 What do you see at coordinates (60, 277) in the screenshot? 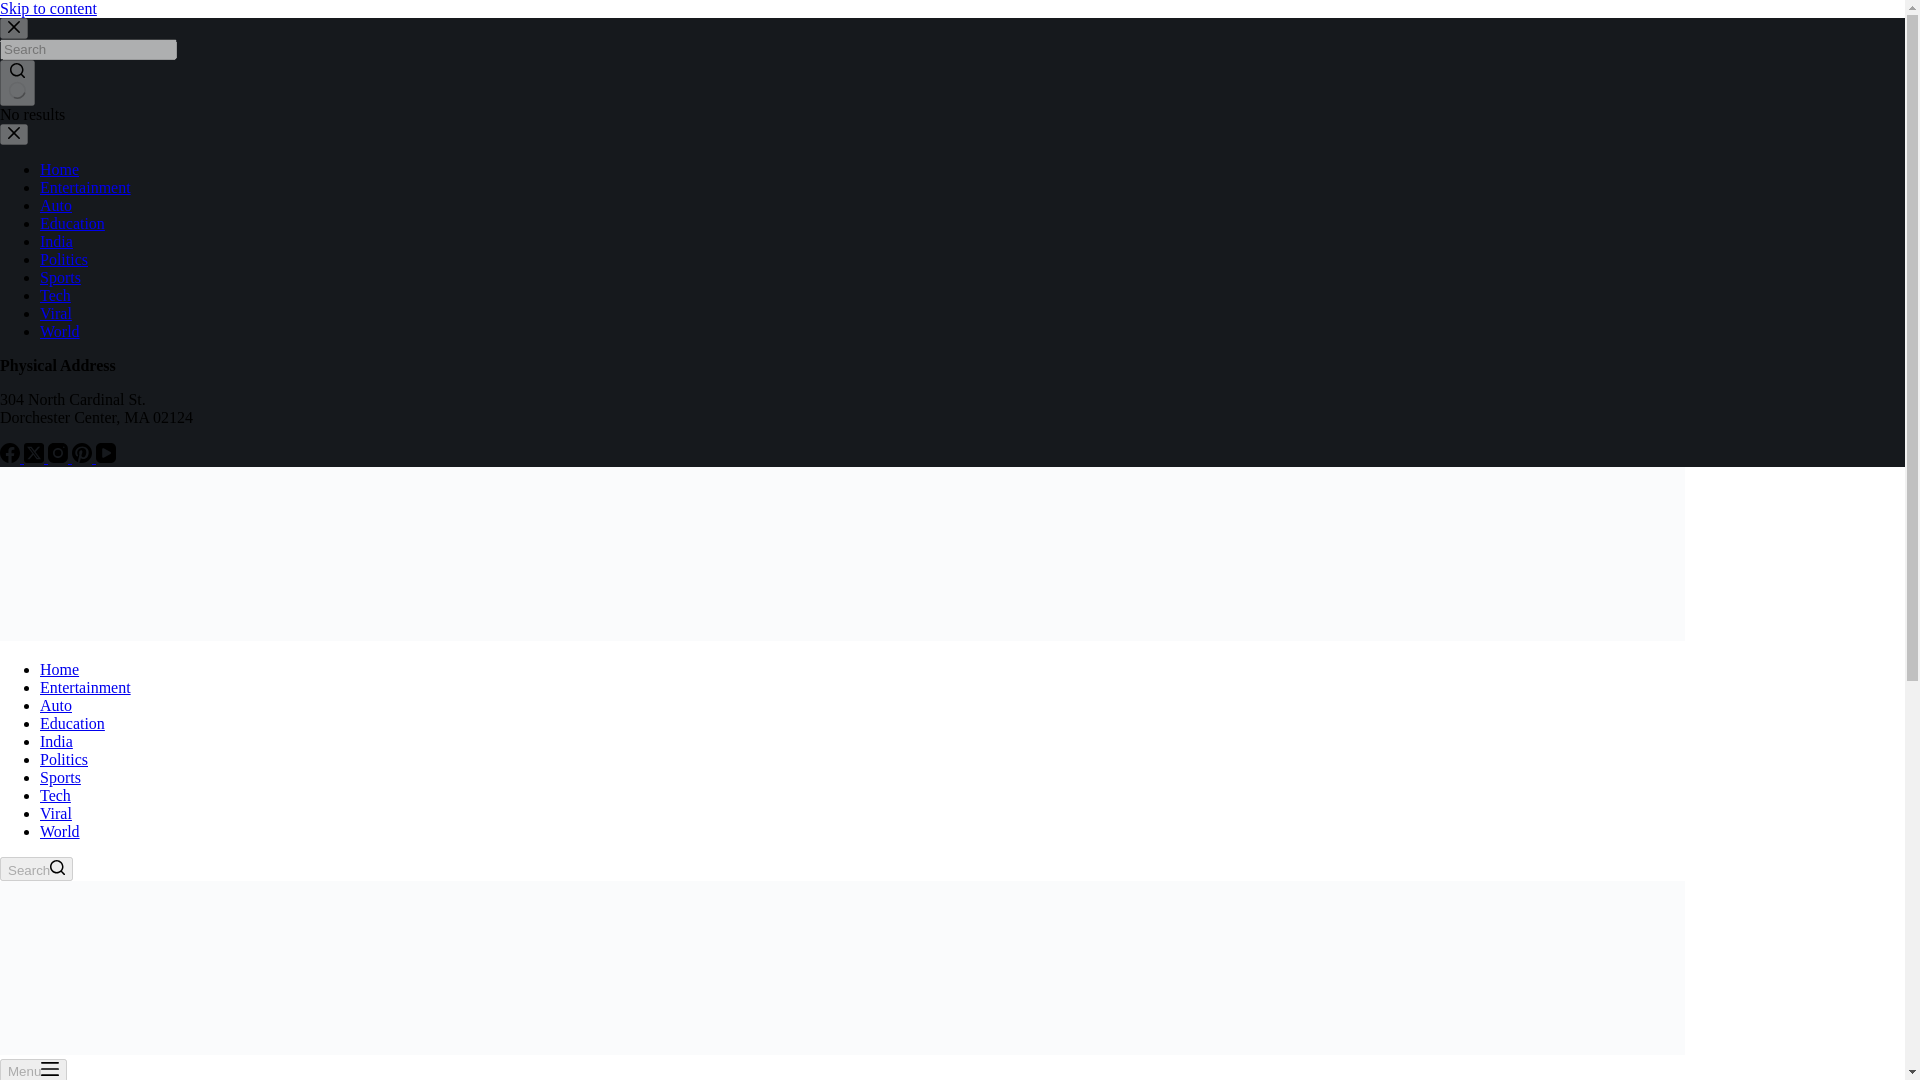
I see `Sports` at bounding box center [60, 277].